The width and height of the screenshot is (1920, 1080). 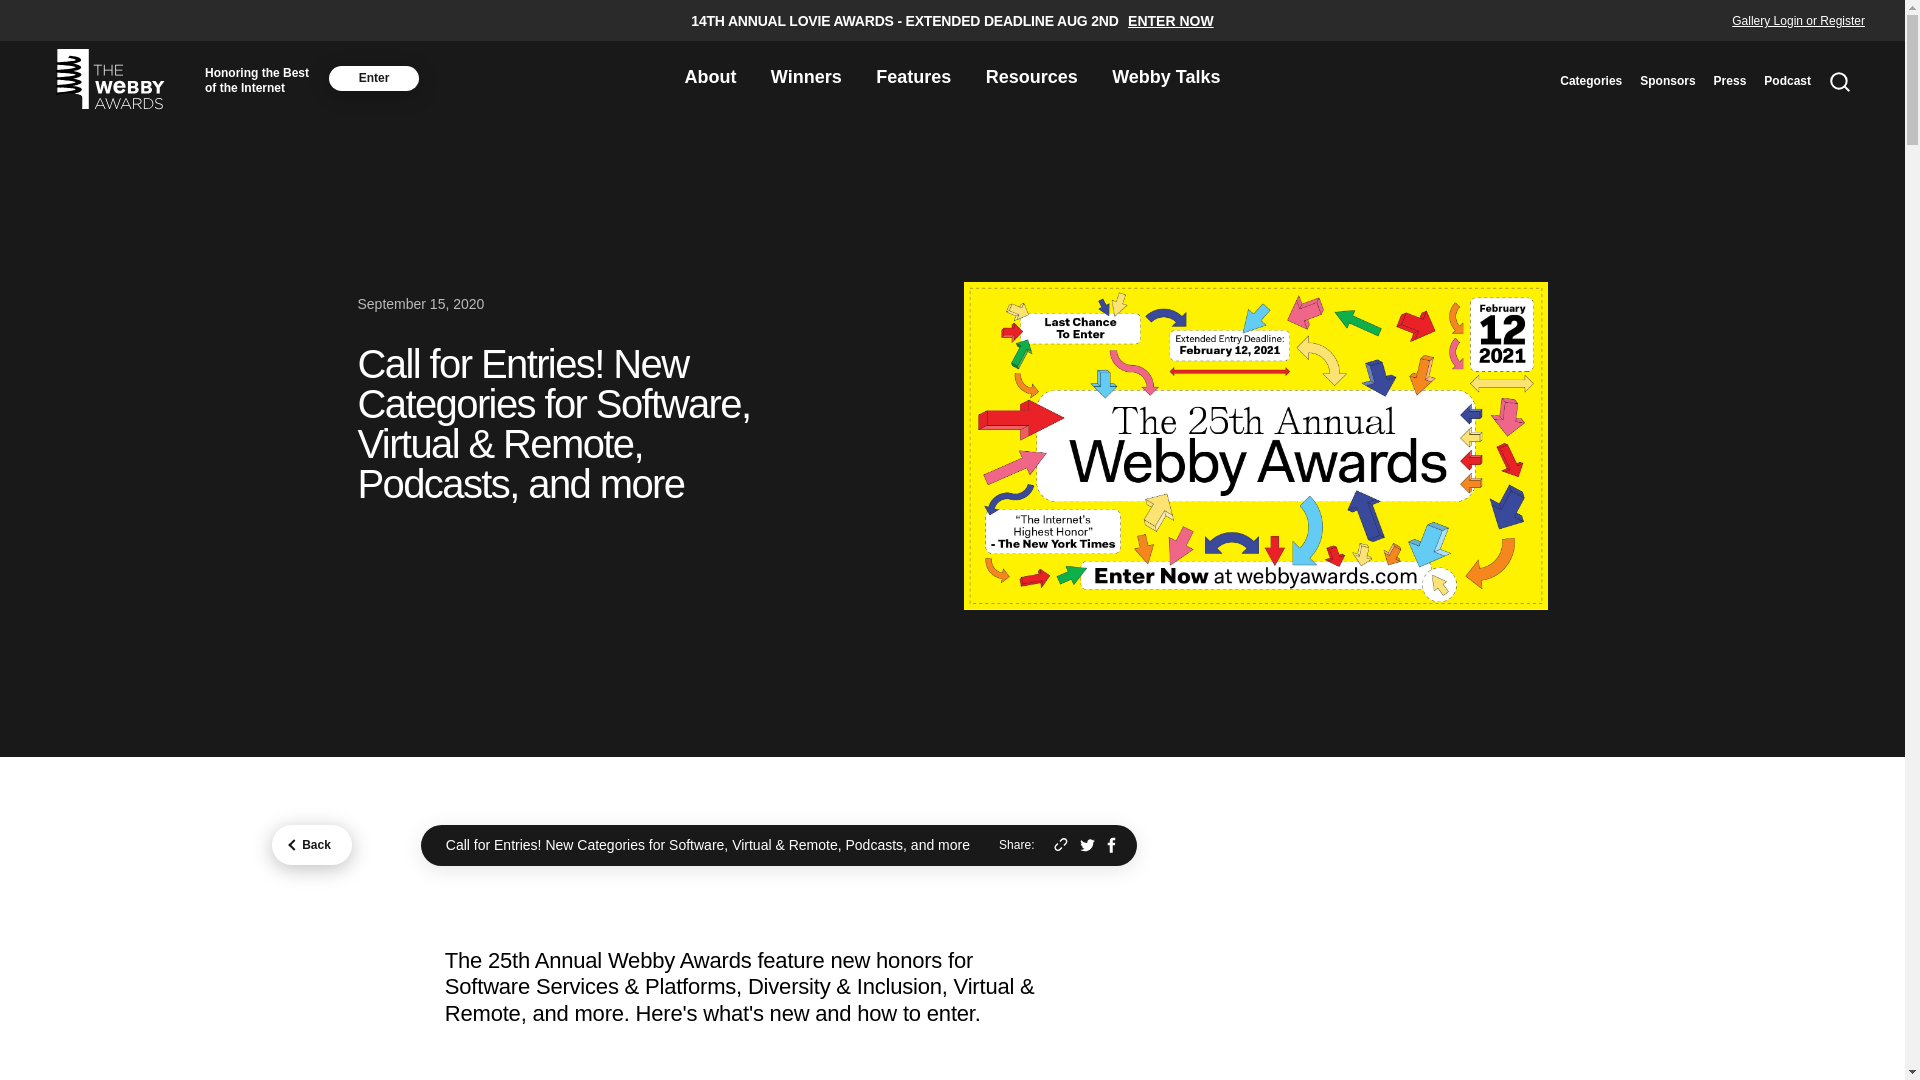 What do you see at coordinates (1165, 78) in the screenshot?
I see `Webby Talks` at bounding box center [1165, 78].